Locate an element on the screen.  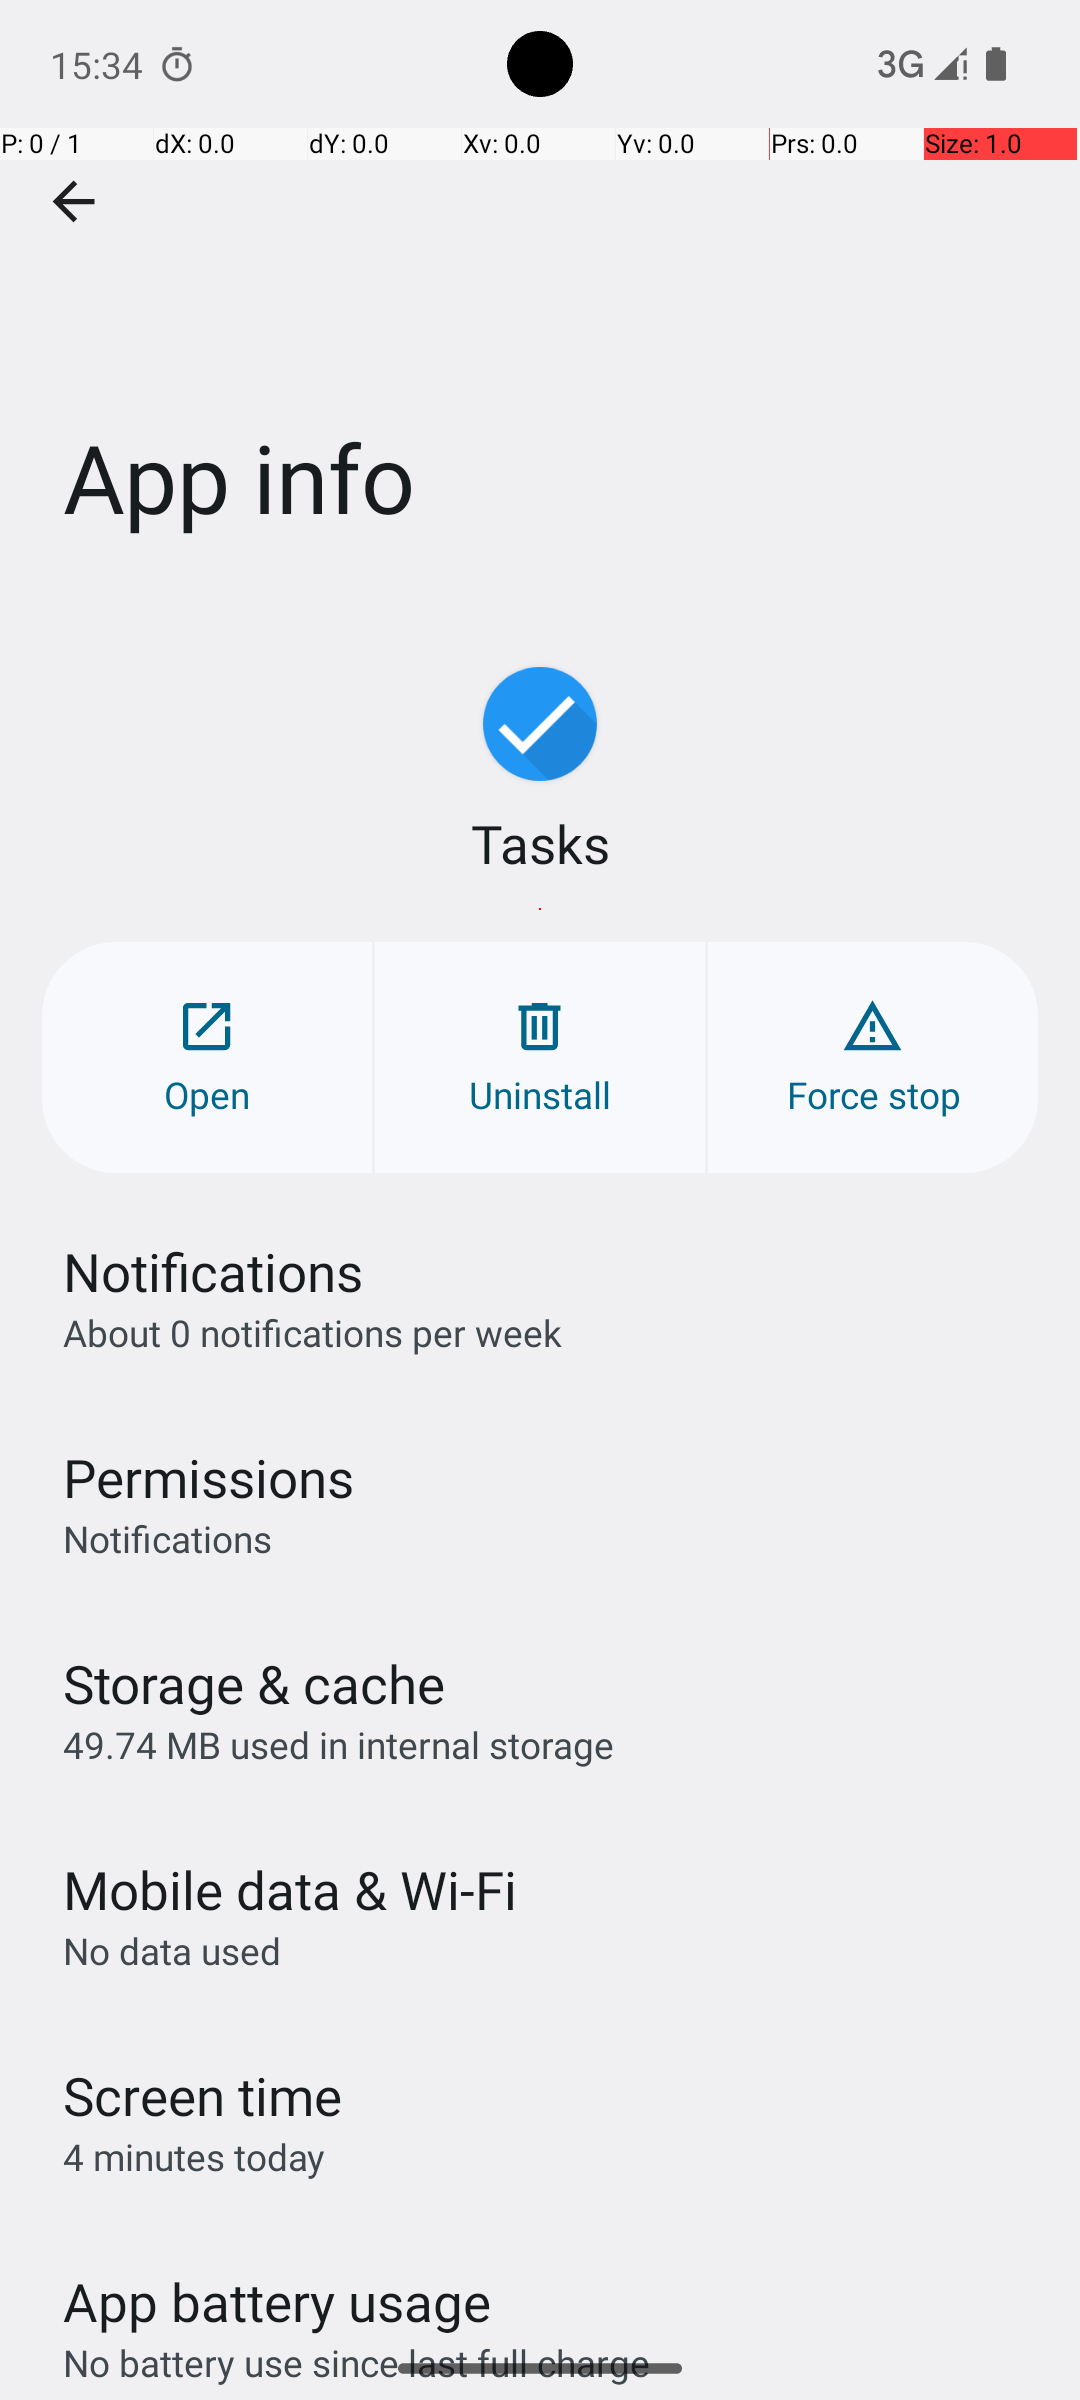
4 minutes today is located at coordinates (194, 2156).